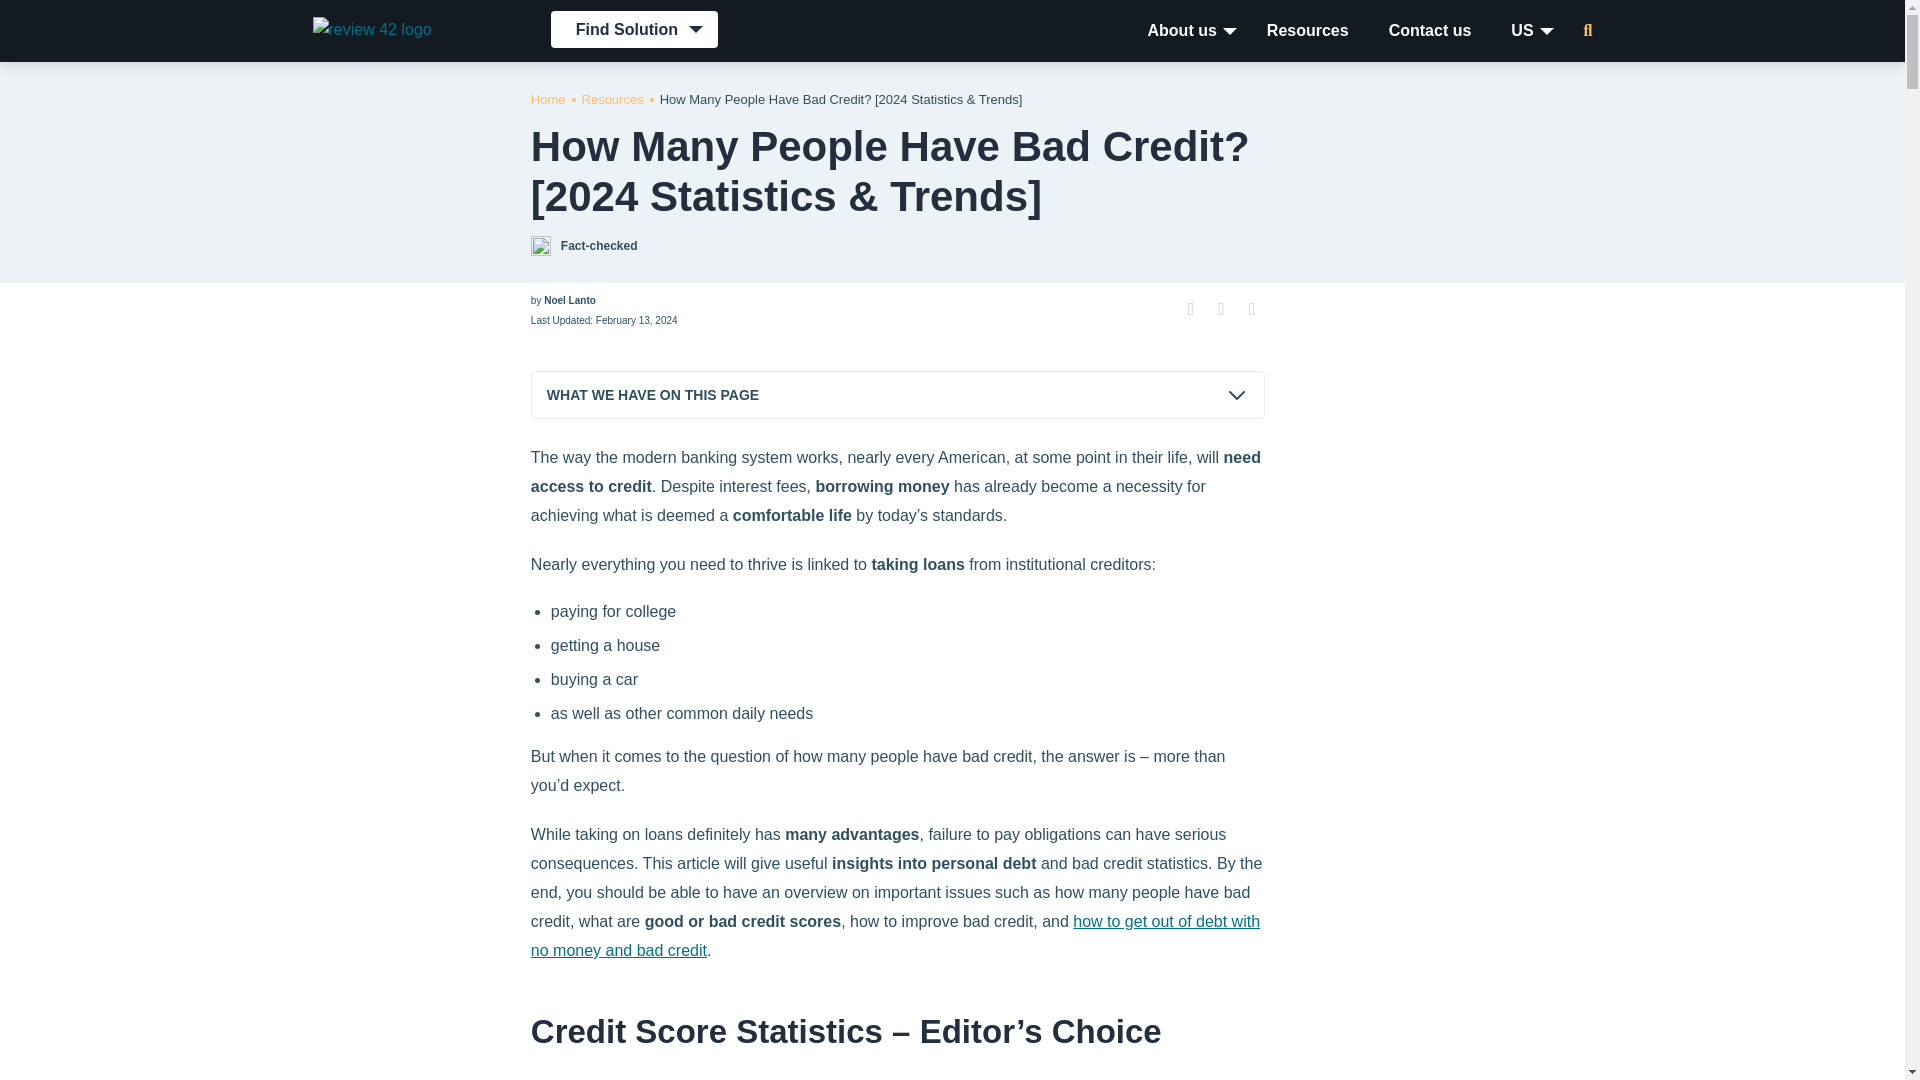 The height and width of the screenshot is (1080, 1920). Describe the element at coordinates (569, 300) in the screenshot. I see `Noel Lanto` at that location.